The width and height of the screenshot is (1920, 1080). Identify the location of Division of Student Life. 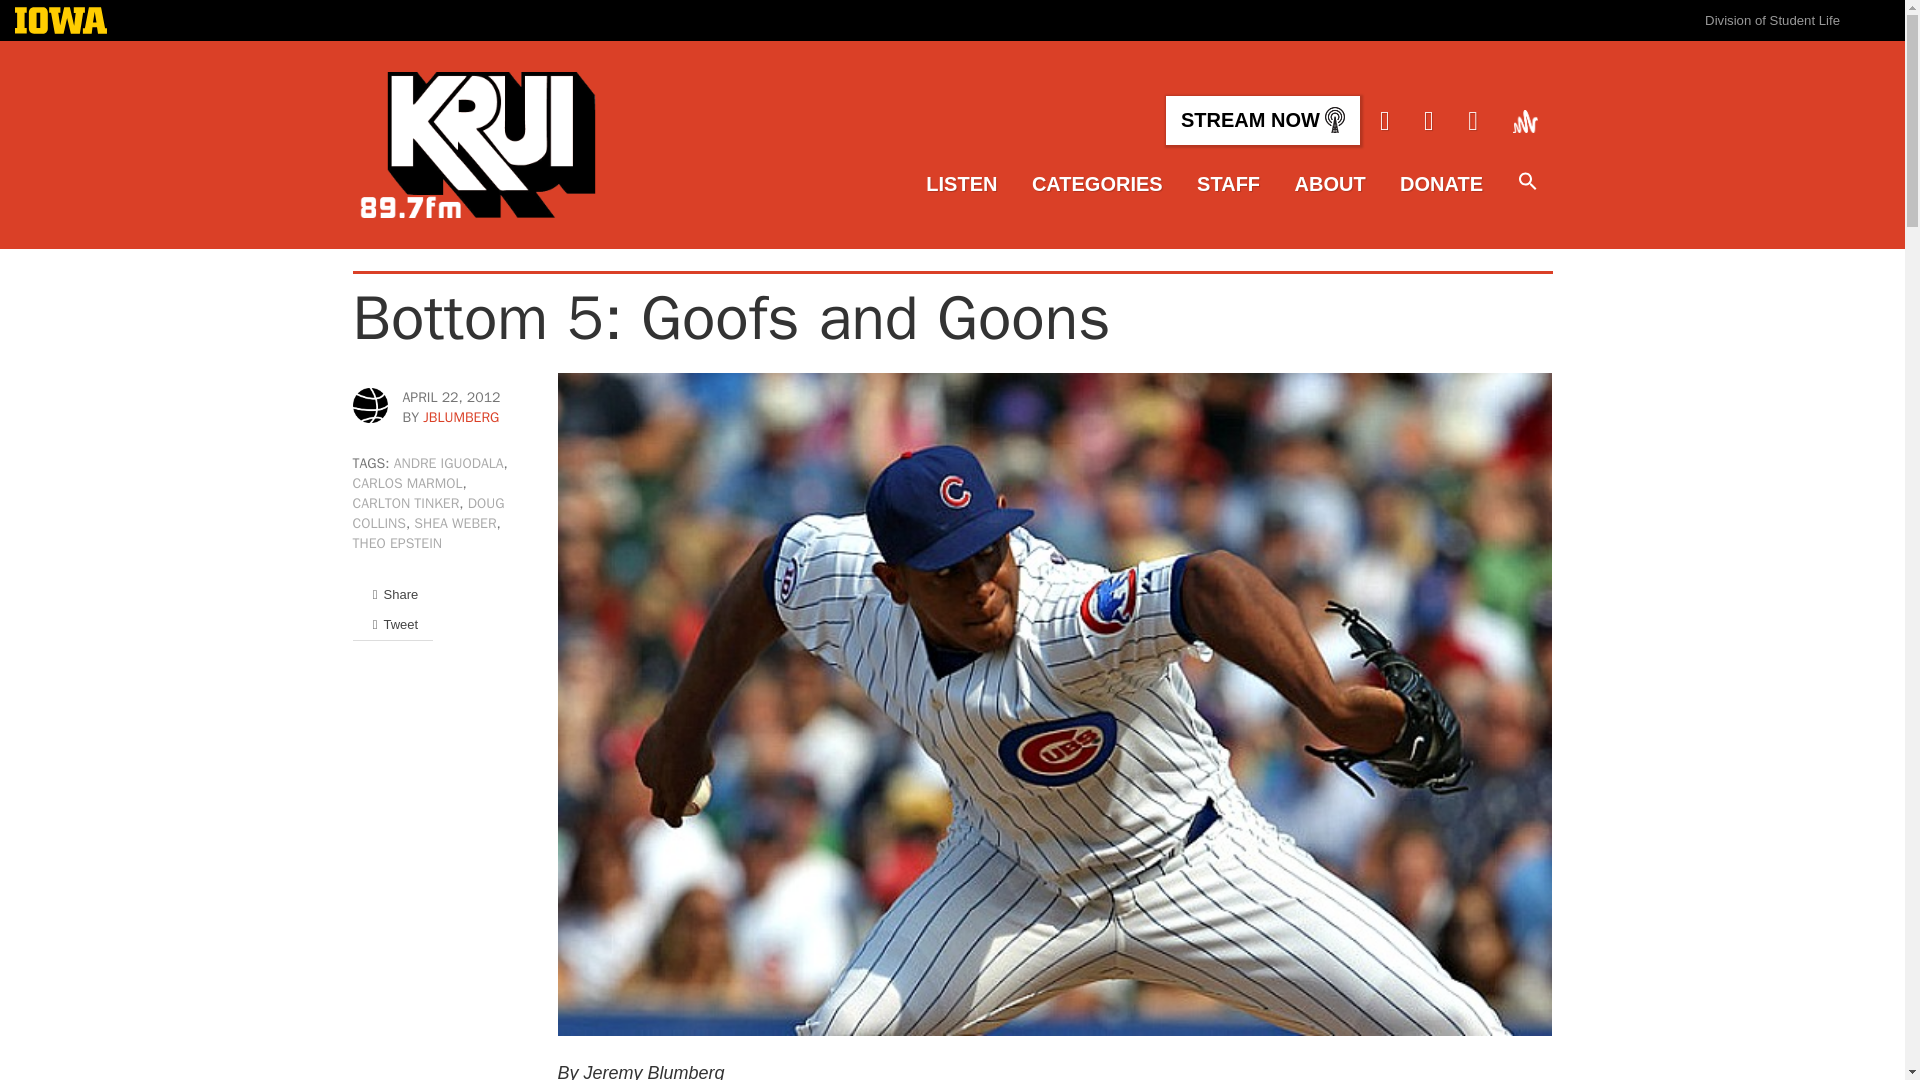
(1772, 20).